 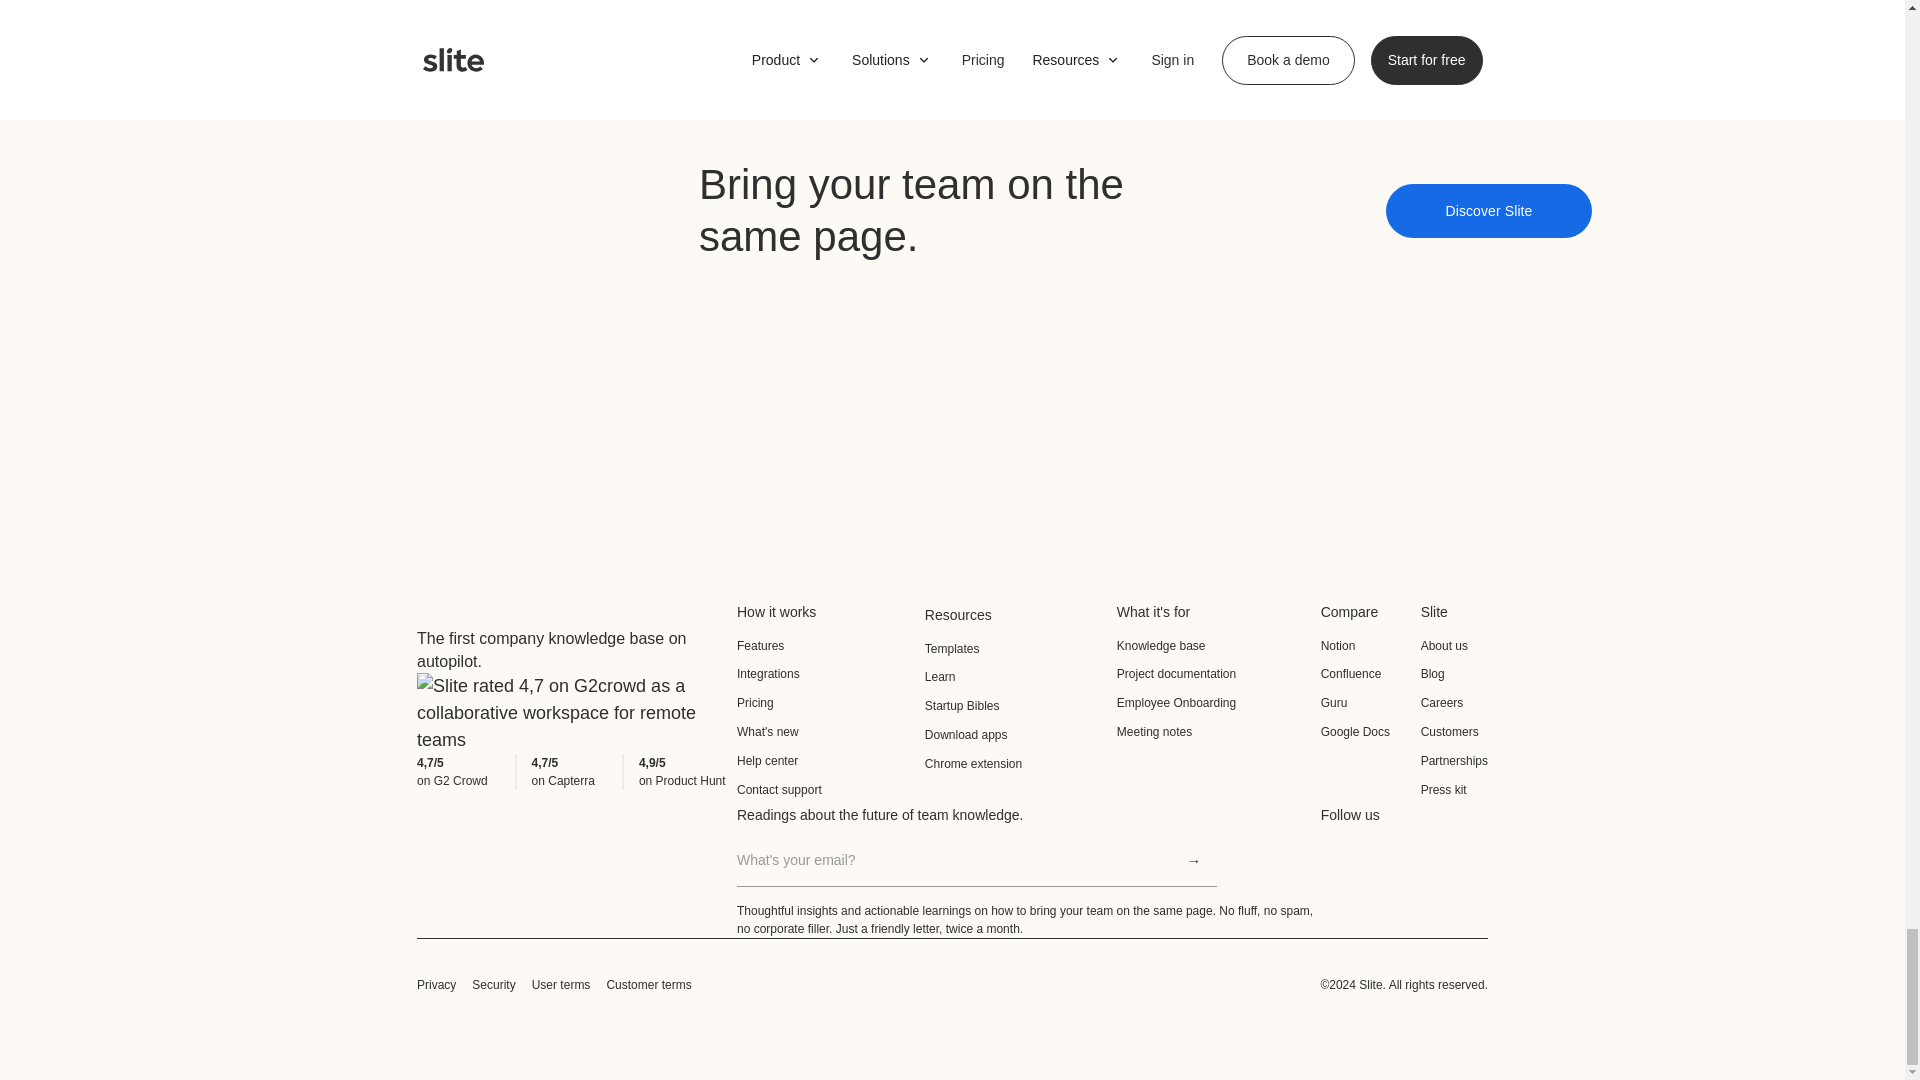 What do you see at coordinates (831, 674) in the screenshot?
I see `Integrations` at bounding box center [831, 674].